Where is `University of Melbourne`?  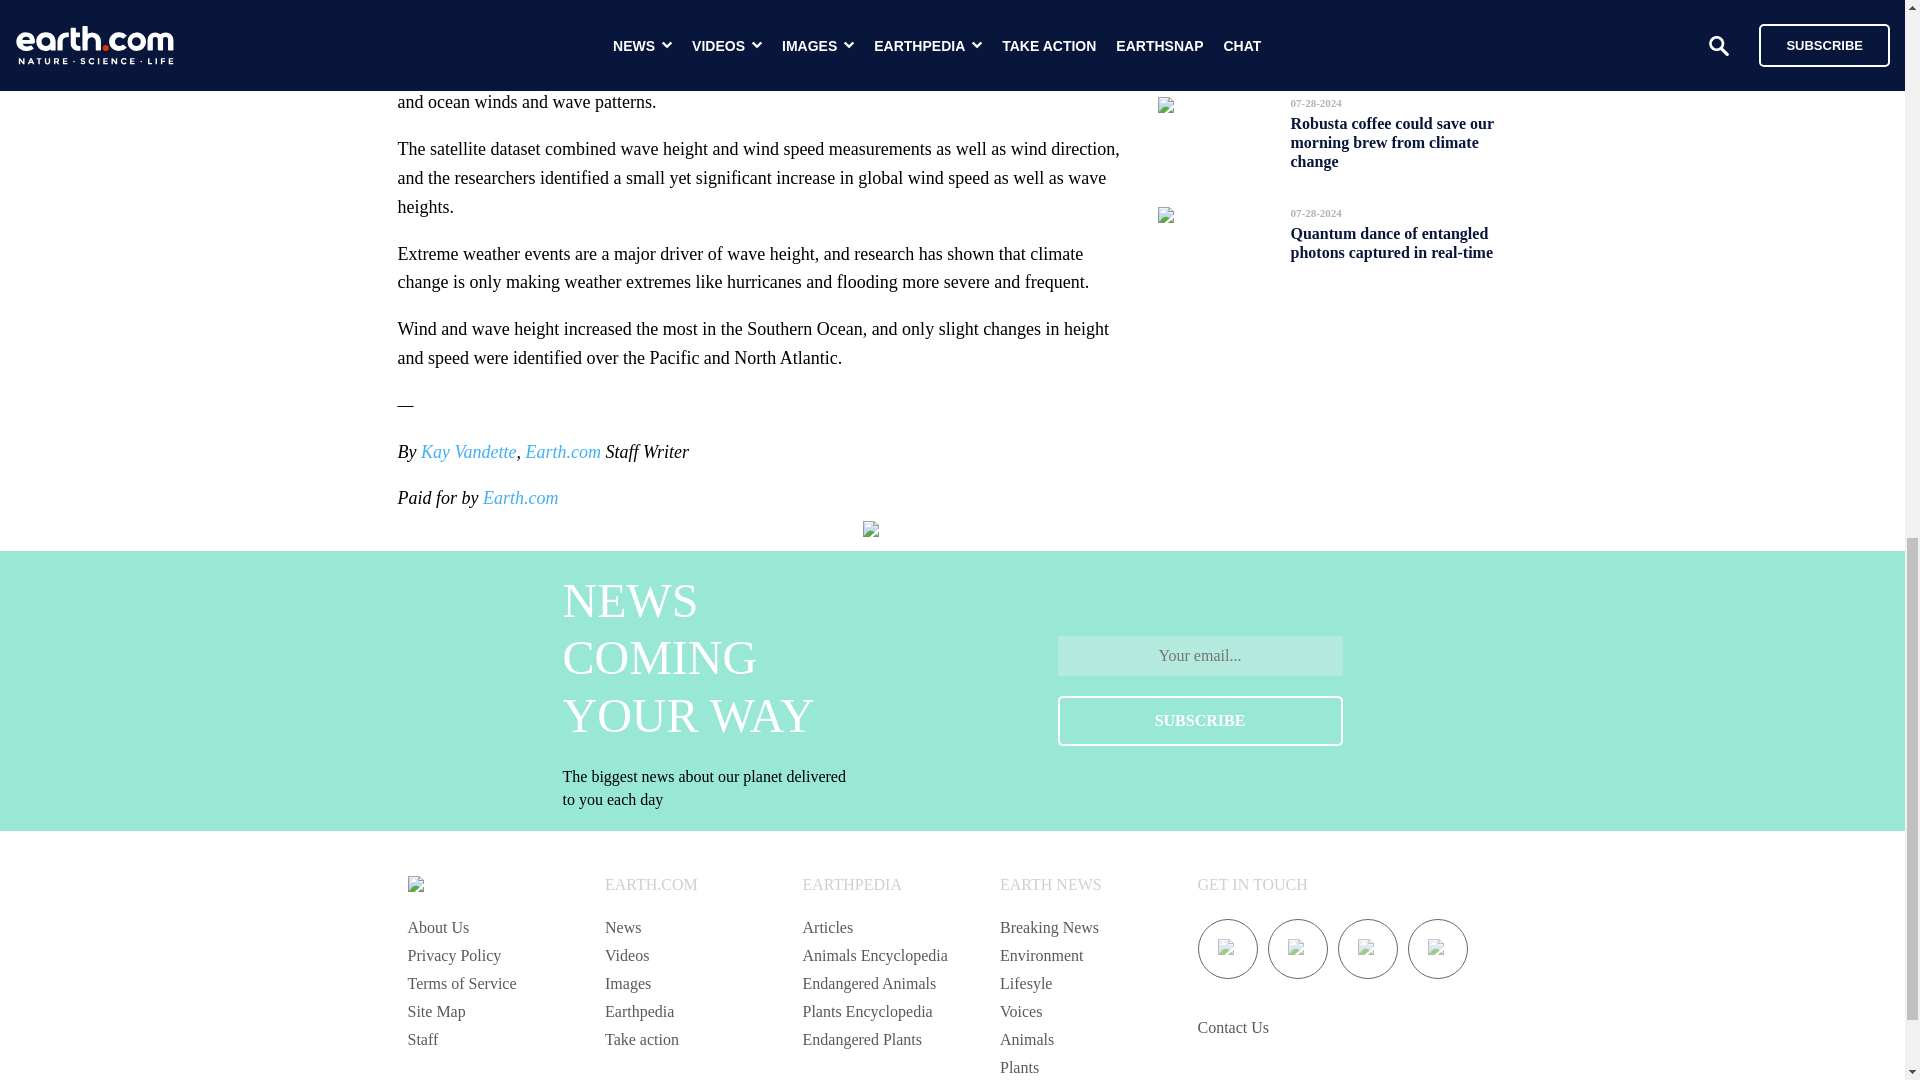 University of Melbourne is located at coordinates (986, 16).